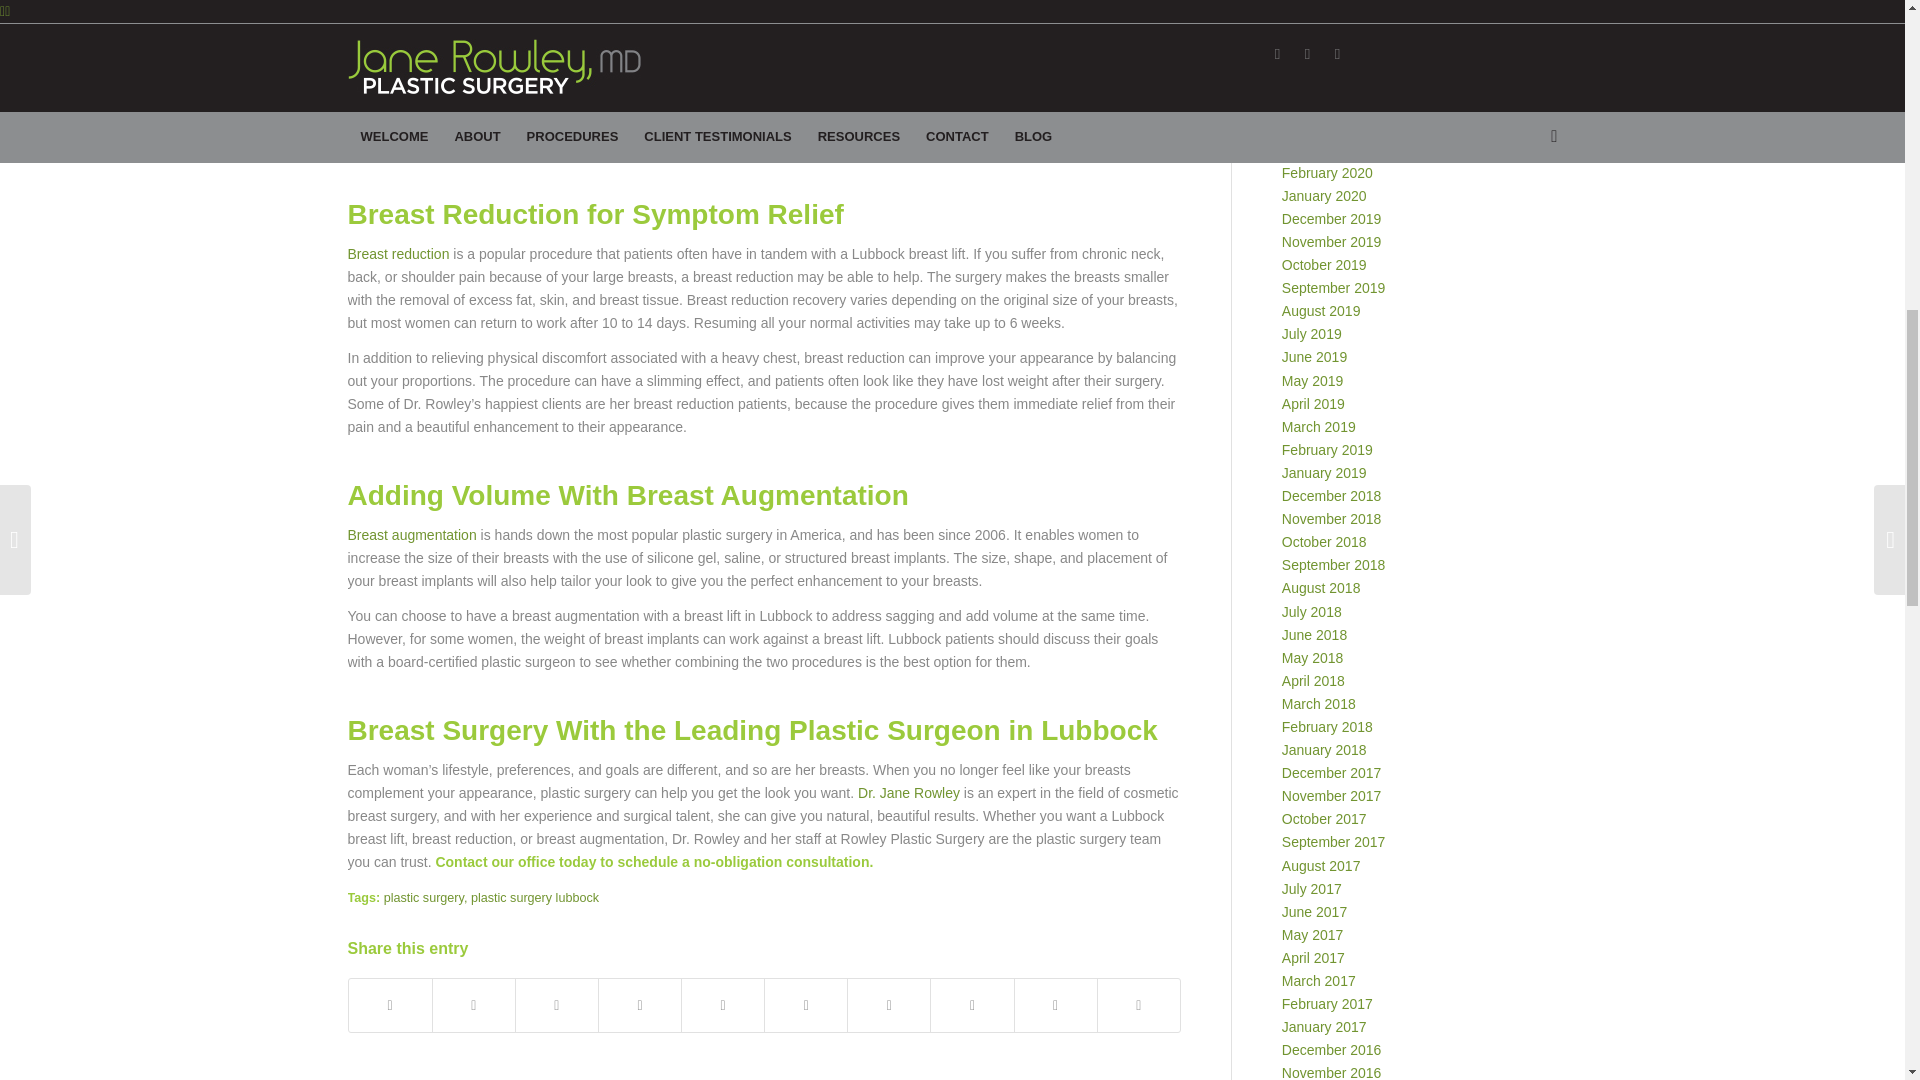 The height and width of the screenshot is (1080, 1920). What do you see at coordinates (424, 898) in the screenshot?
I see `plastic surgery` at bounding box center [424, 898].